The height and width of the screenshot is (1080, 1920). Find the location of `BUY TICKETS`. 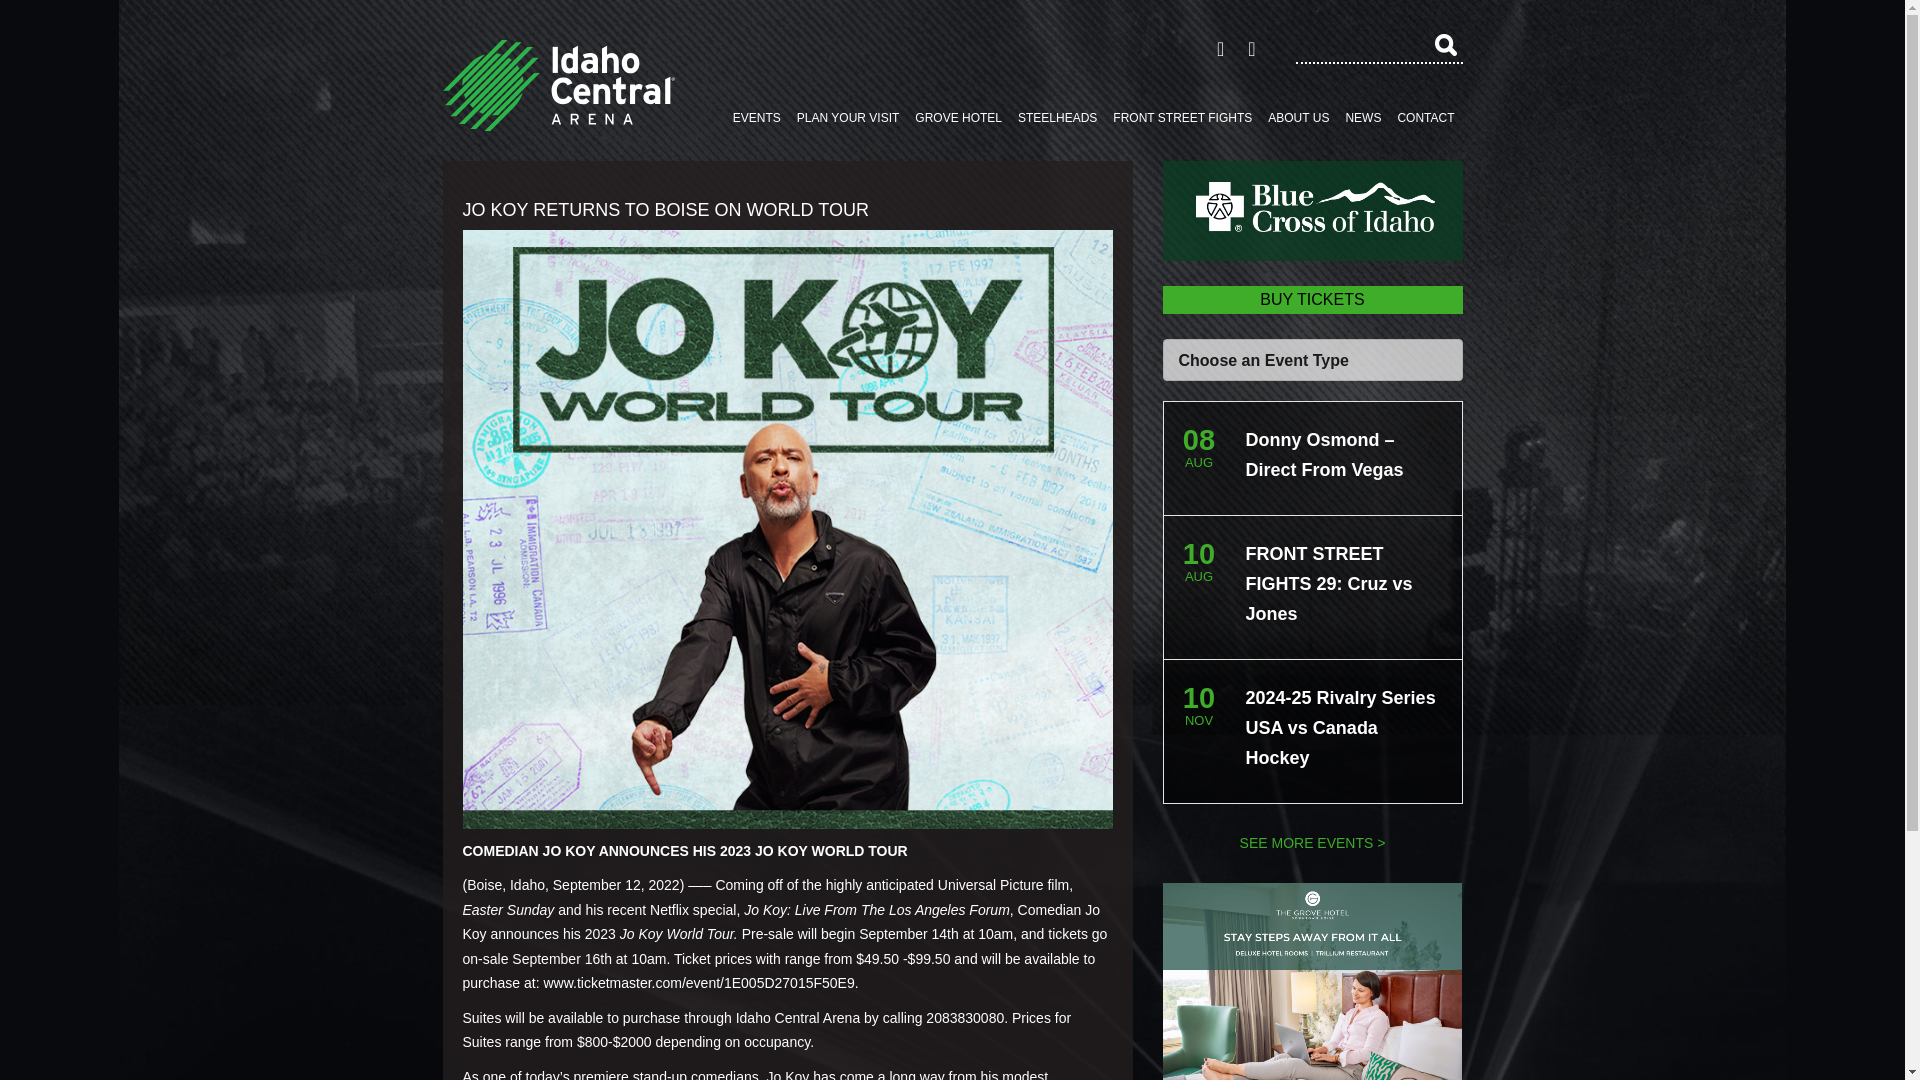

BUY TICKETS is located at coordinates (1311, 300).